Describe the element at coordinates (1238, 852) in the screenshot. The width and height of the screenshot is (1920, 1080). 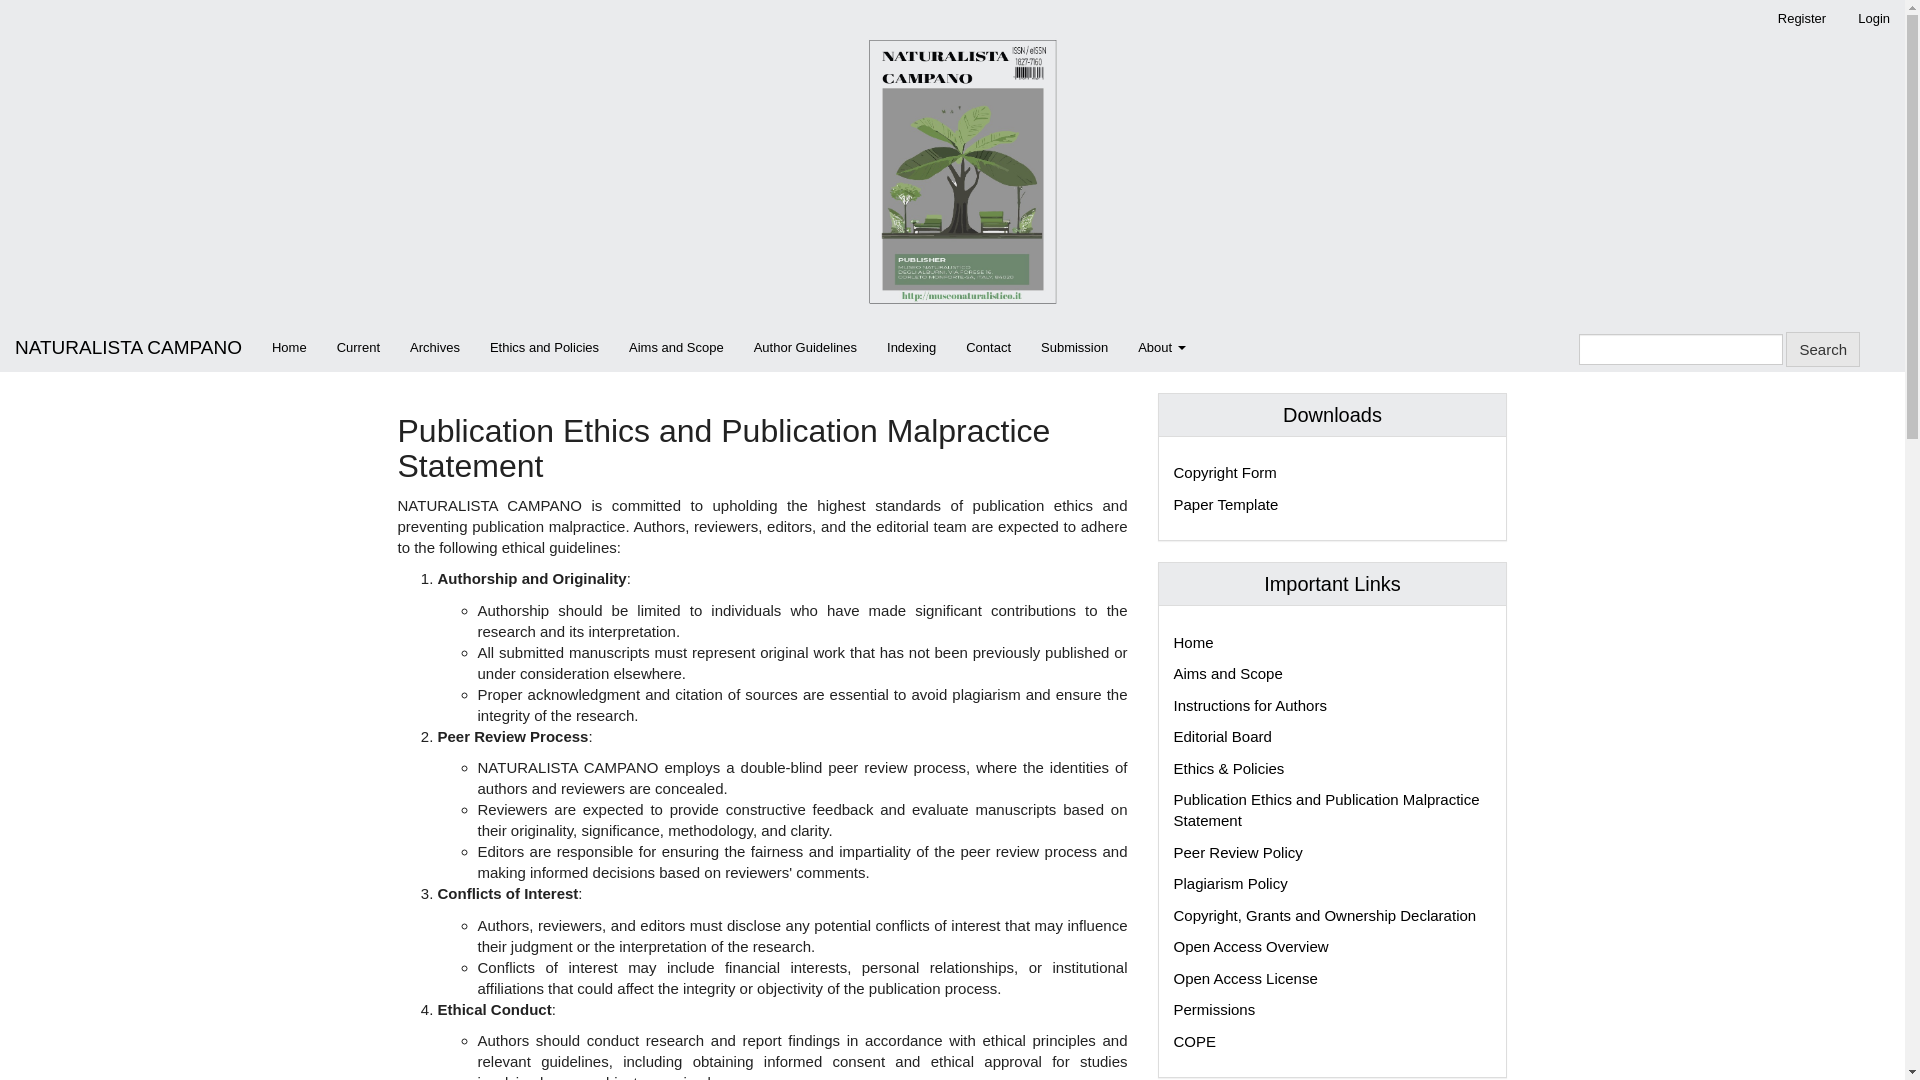
I see `Peer Review Policy` at that location.